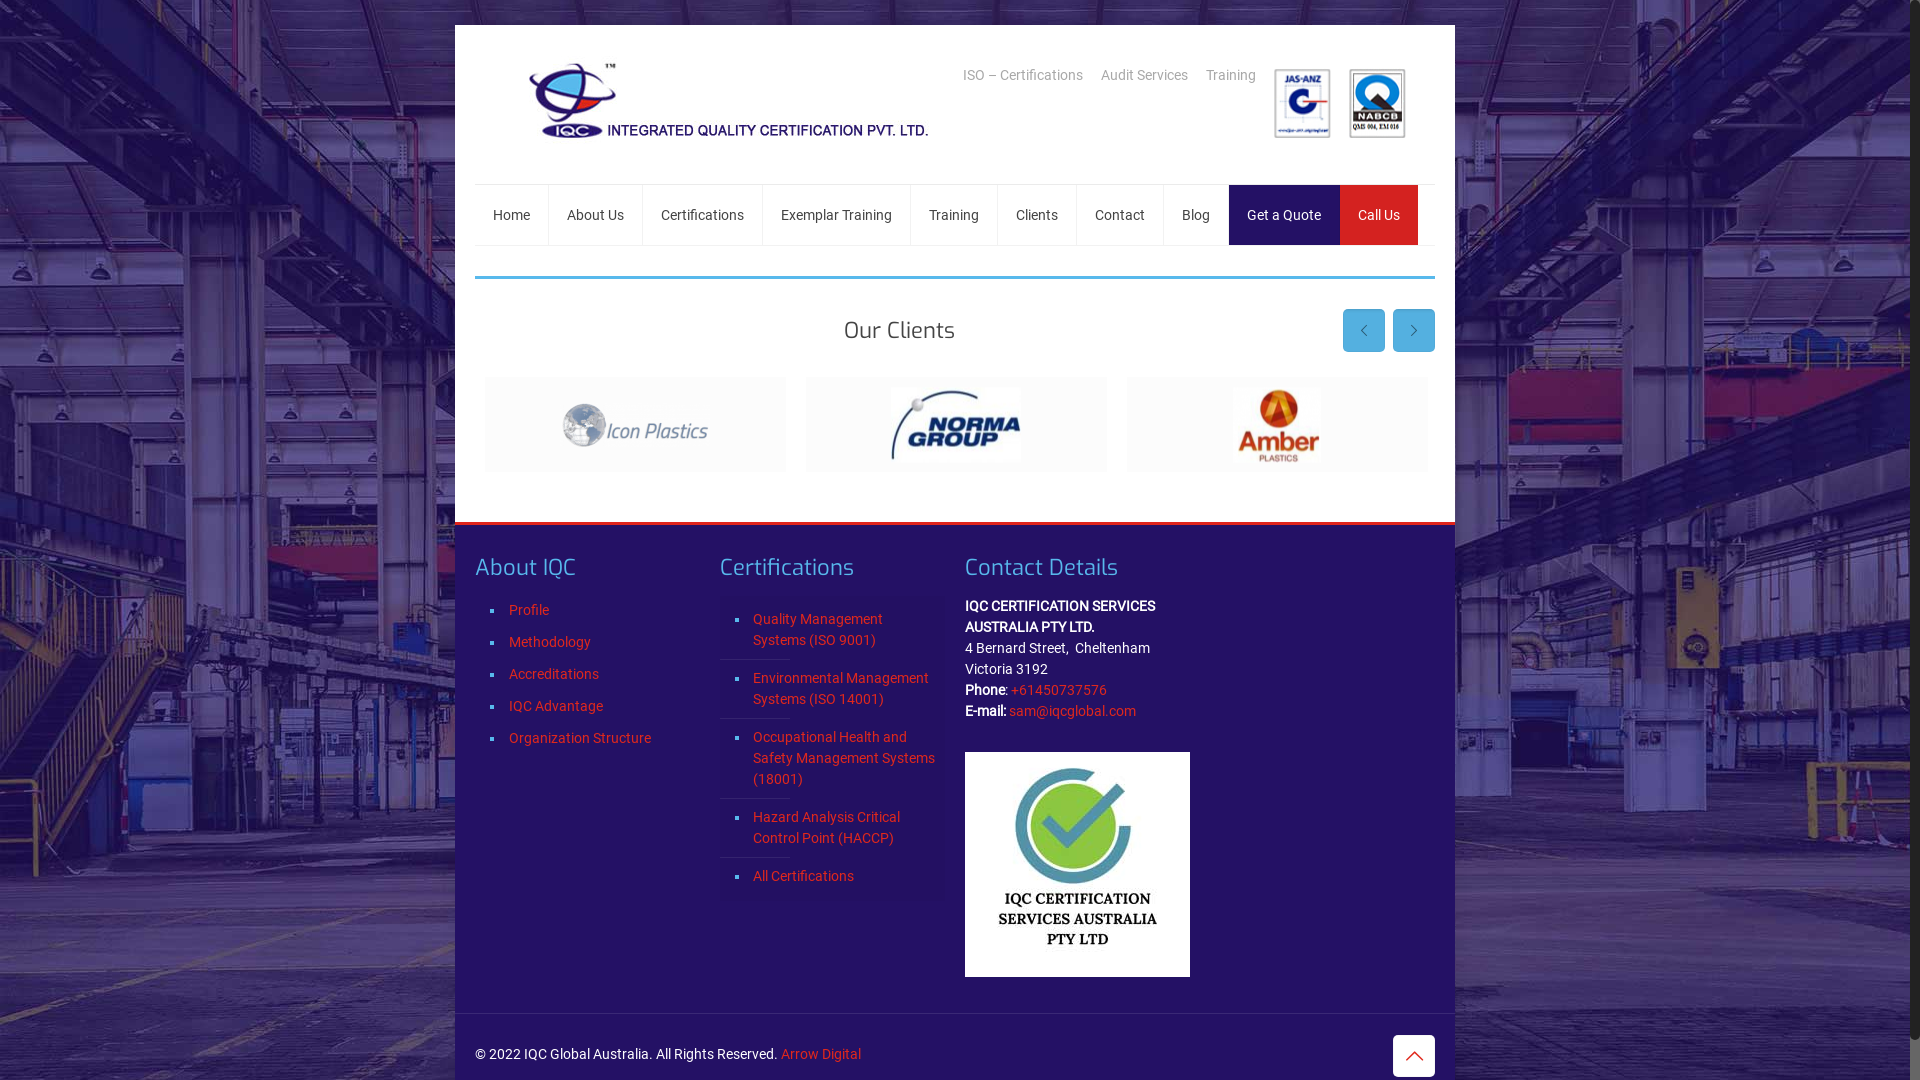 This screenshot has height=1080, width=1920. Describe the element at coordinates (1120, 215) in the screenshot. I see `Contact` at that location.